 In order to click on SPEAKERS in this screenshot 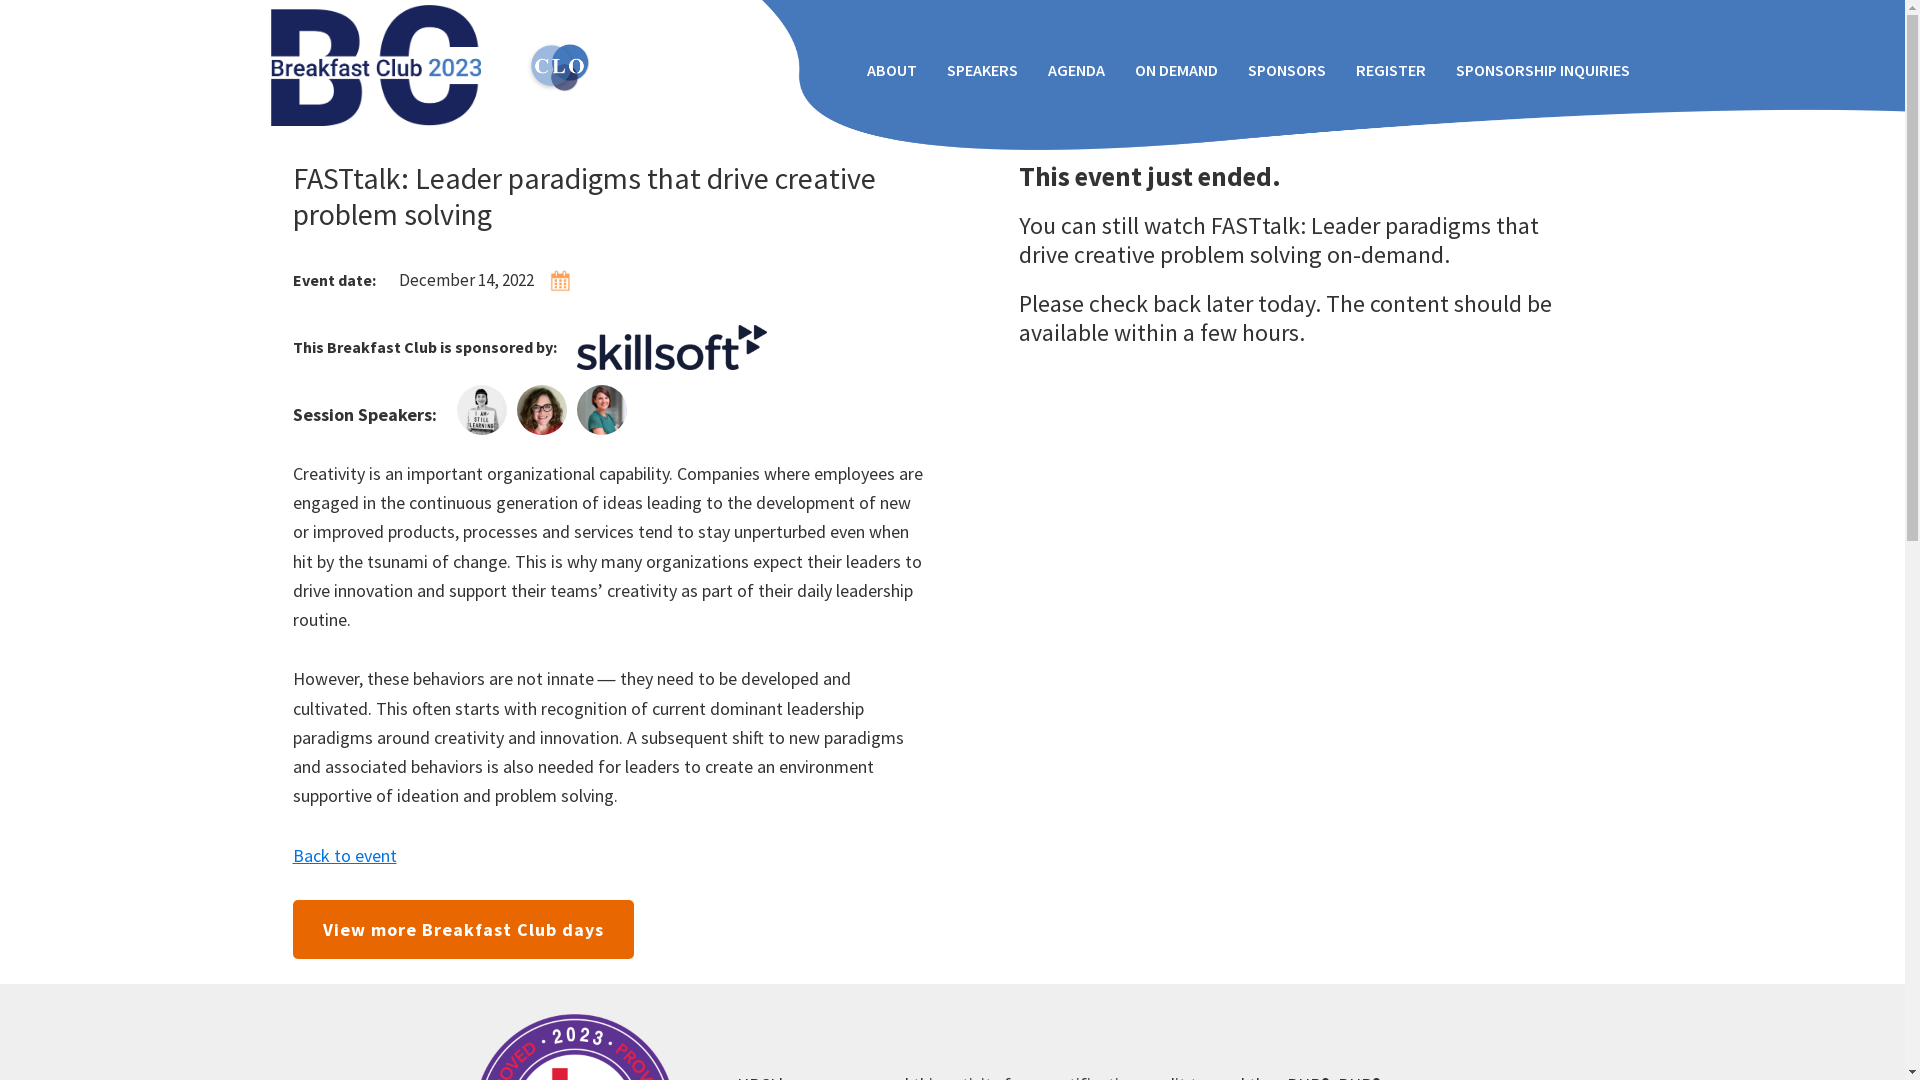, I will do `click(982, 70)`.